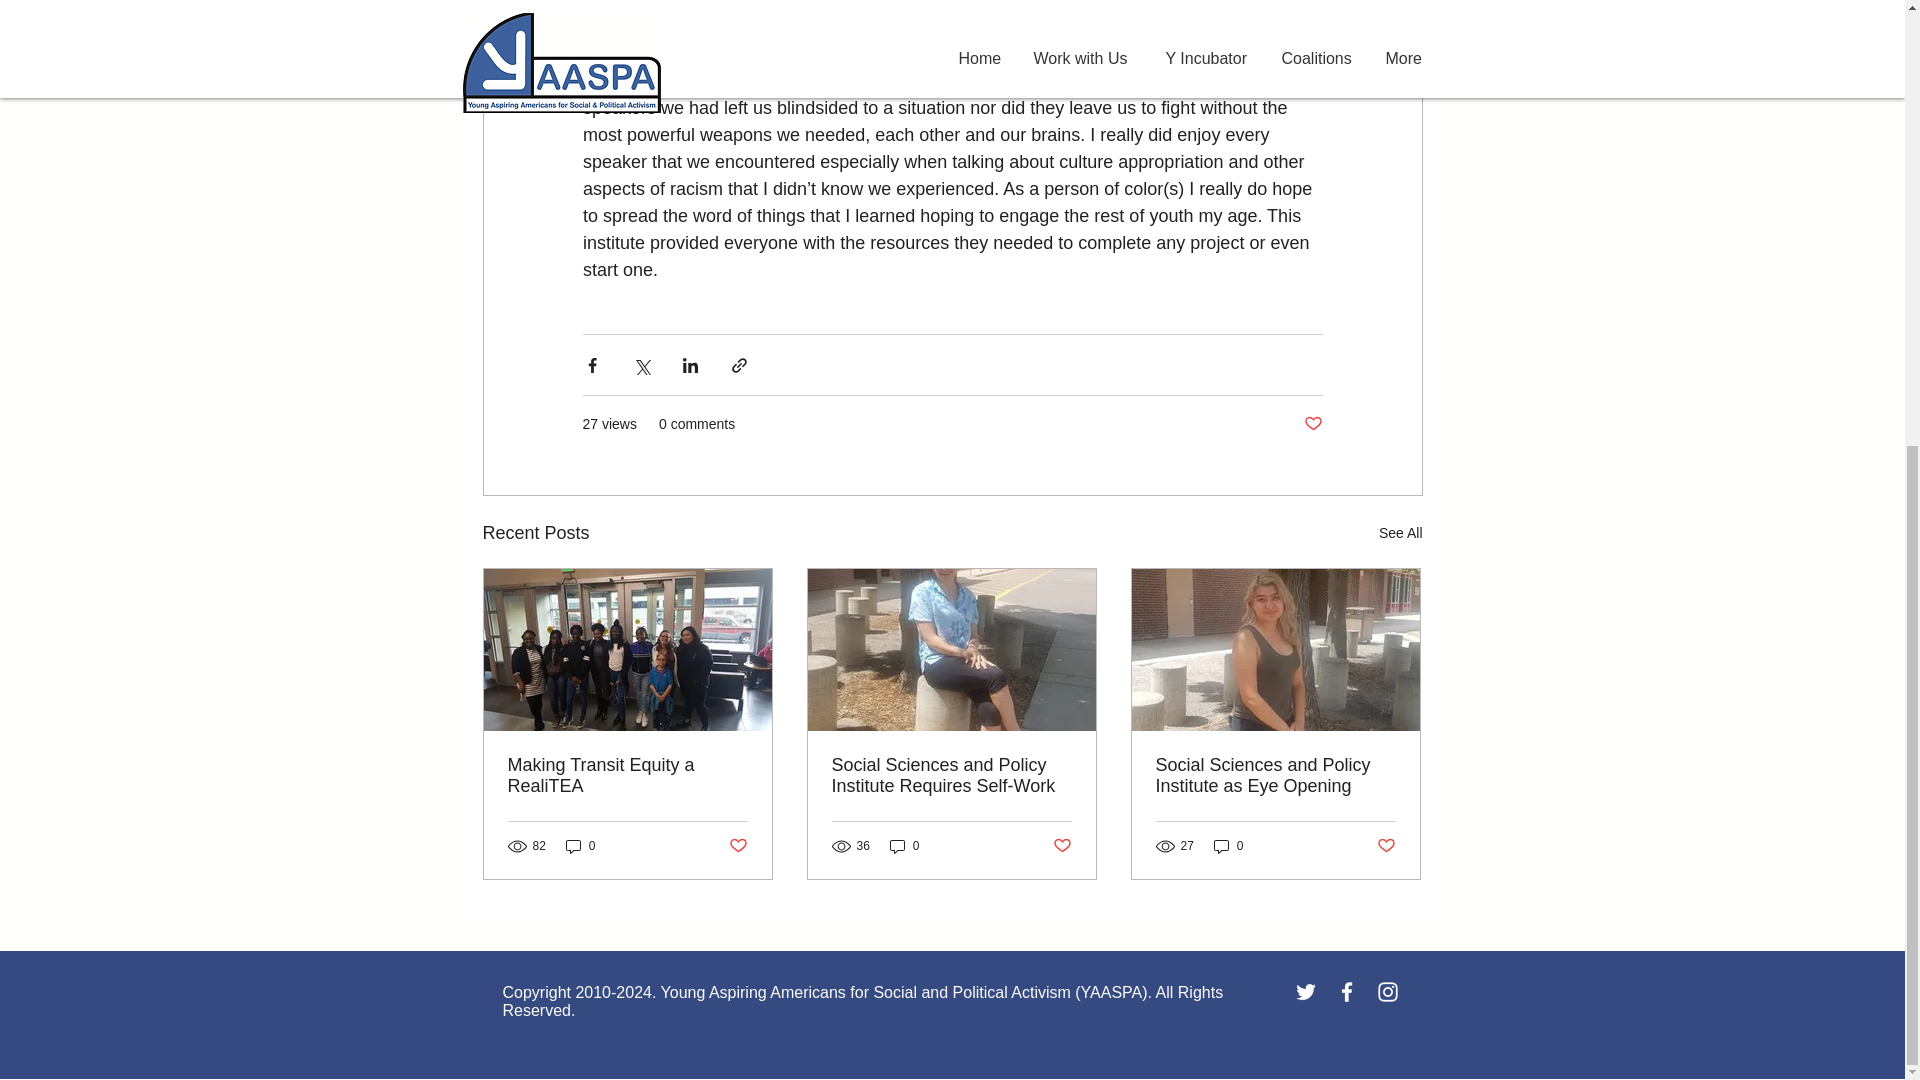  What do you see at coordinates (580, 845) in the screenshot?
I see `0` at bounding box center [580, 845].